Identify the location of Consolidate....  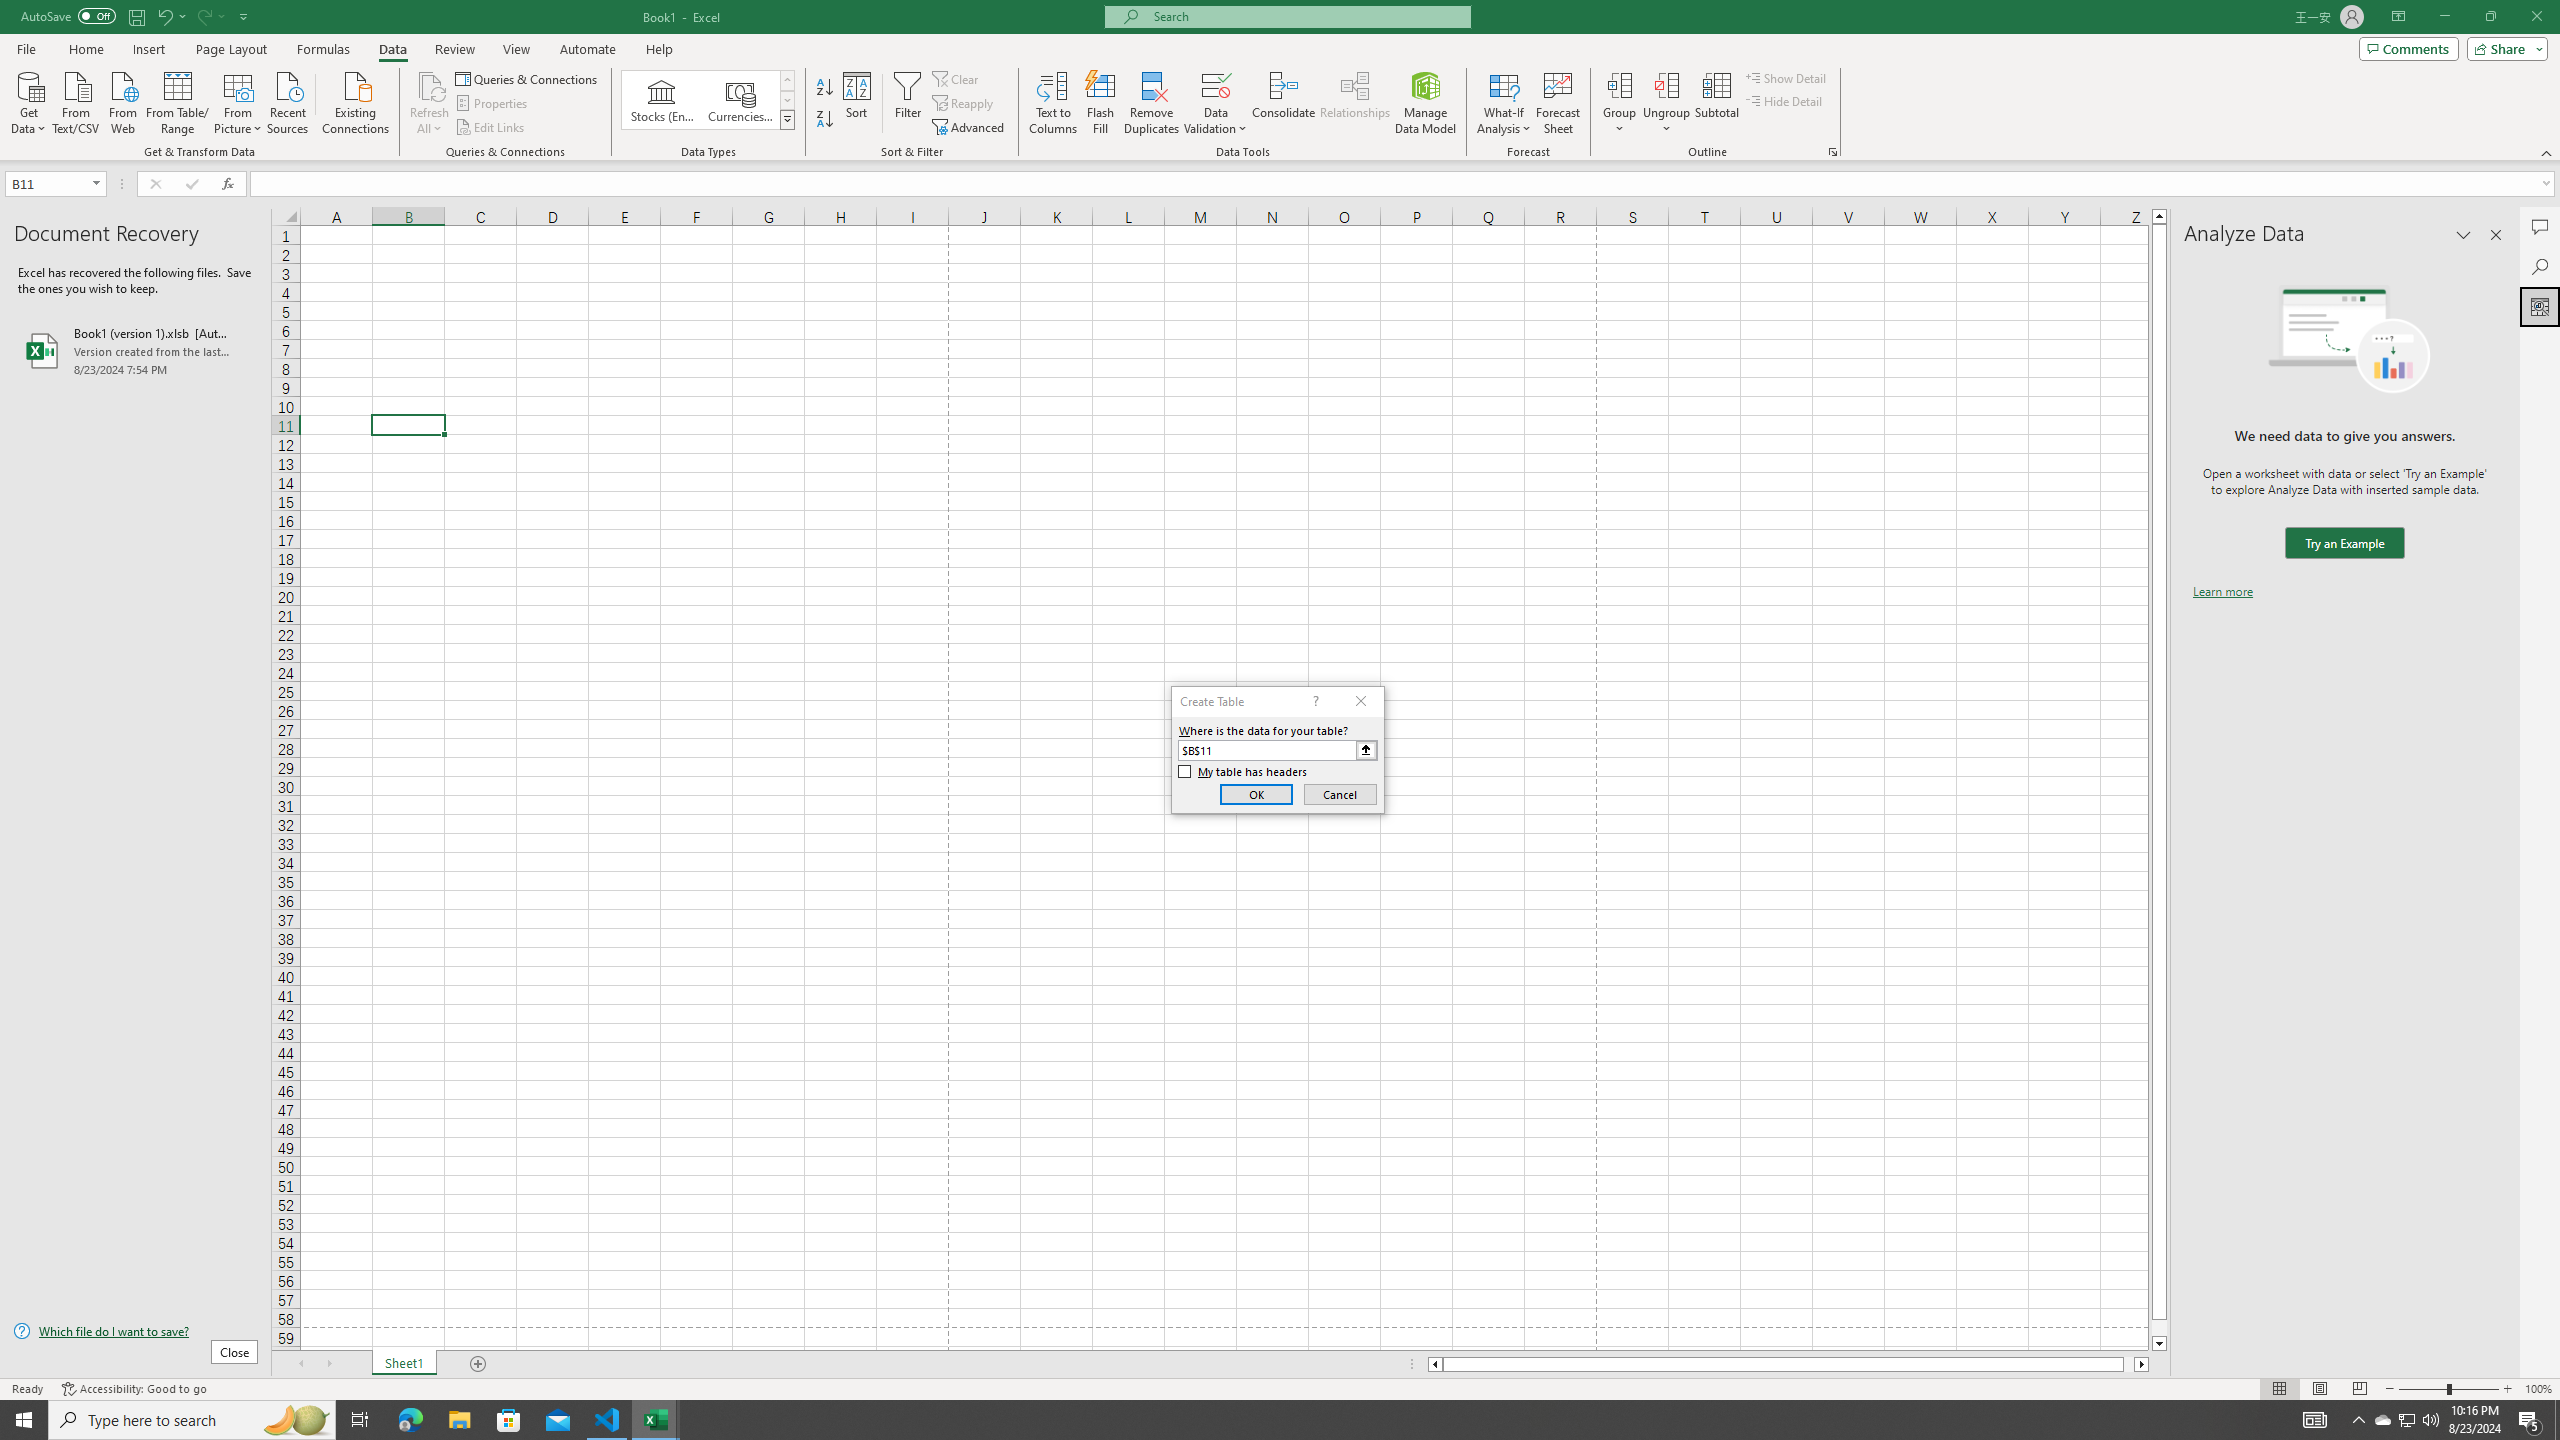
(1284, 103).